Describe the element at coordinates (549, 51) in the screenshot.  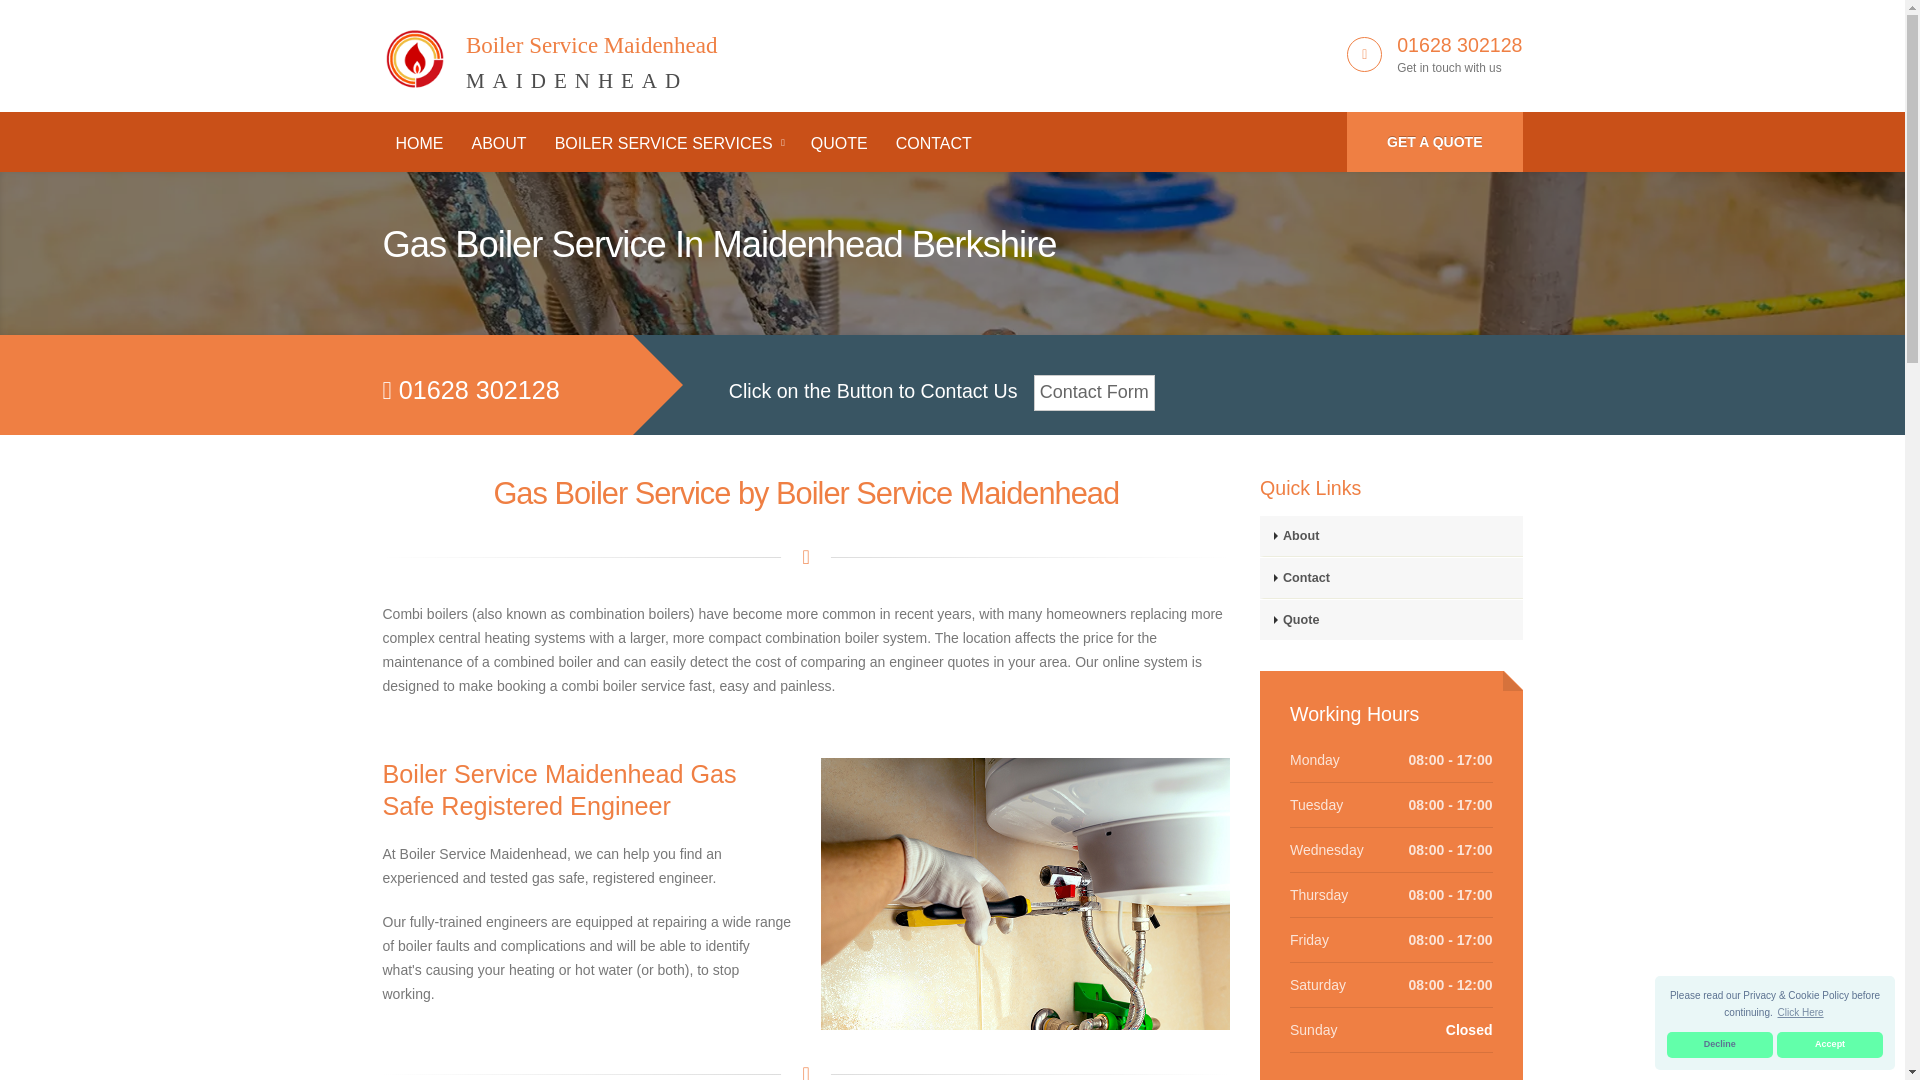
I see `01628 302128` at that location.